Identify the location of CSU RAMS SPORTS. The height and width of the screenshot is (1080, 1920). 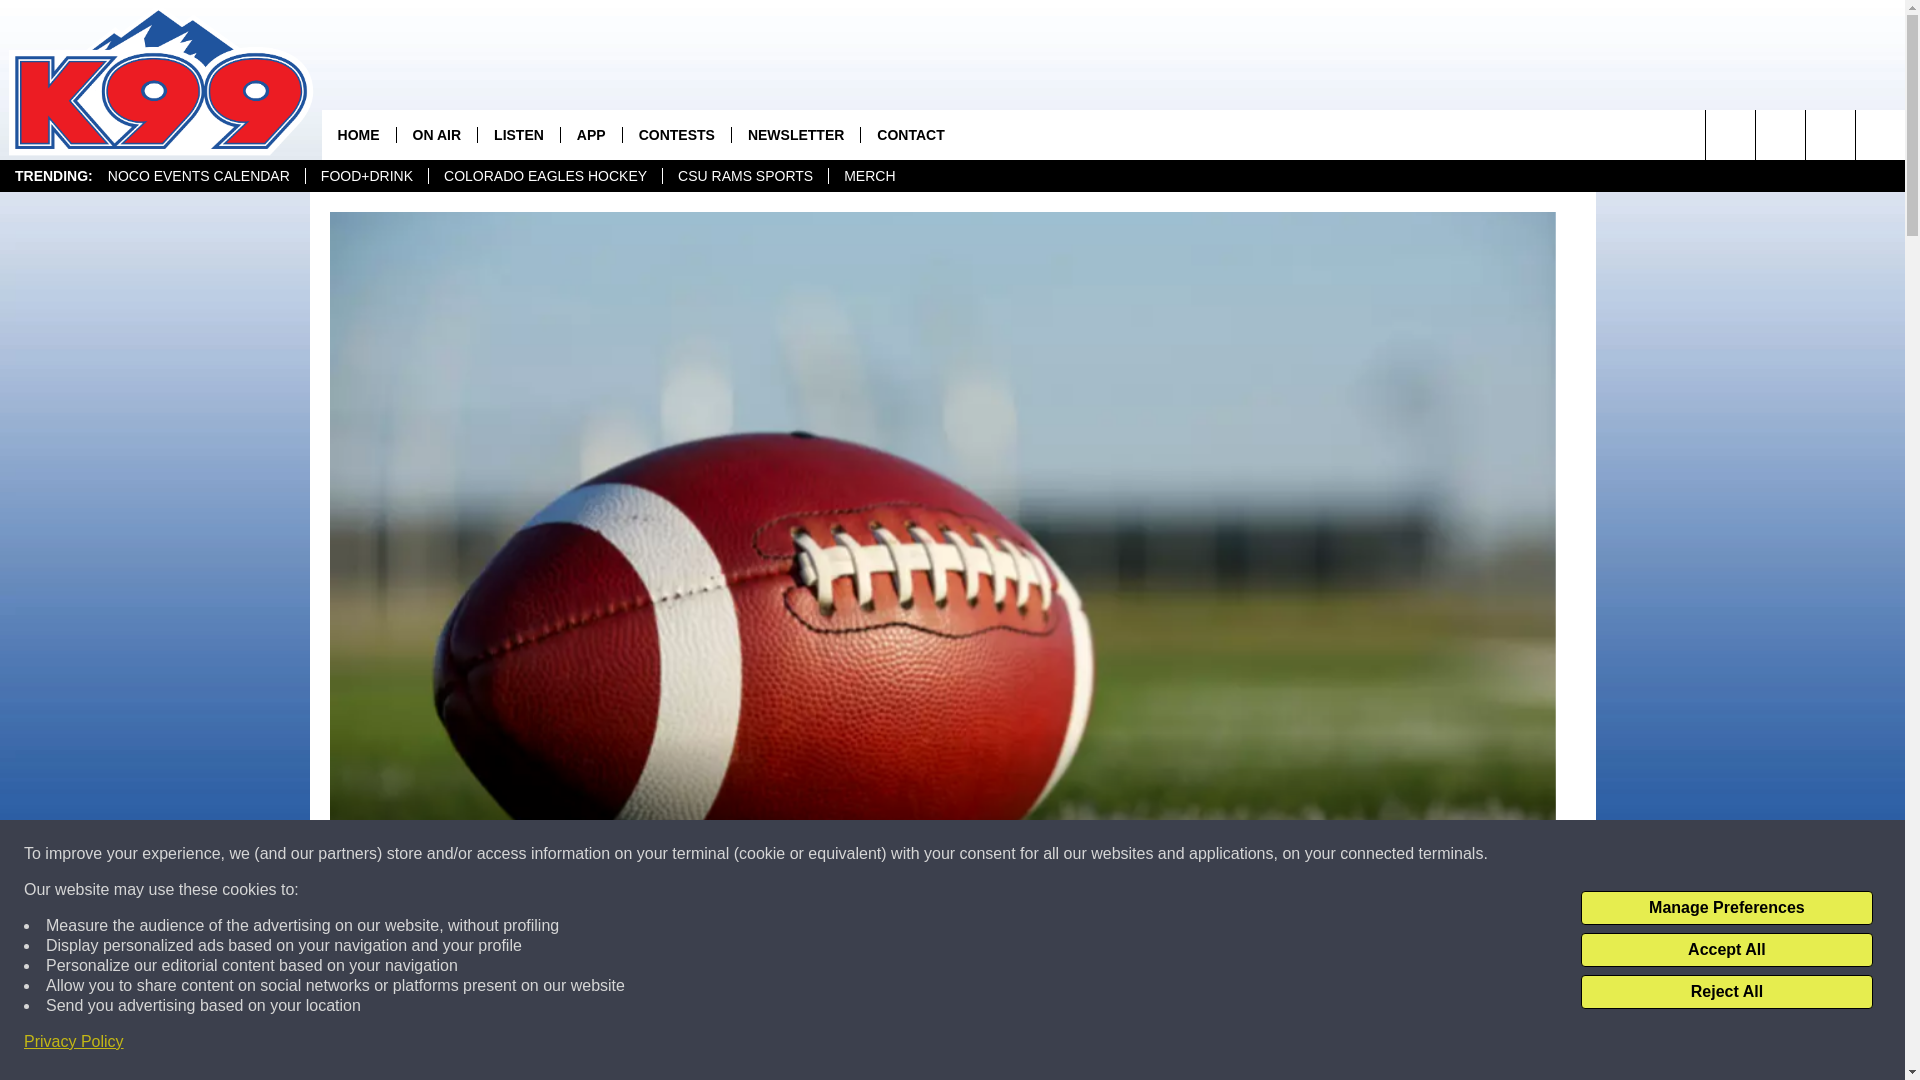
(744, 176).